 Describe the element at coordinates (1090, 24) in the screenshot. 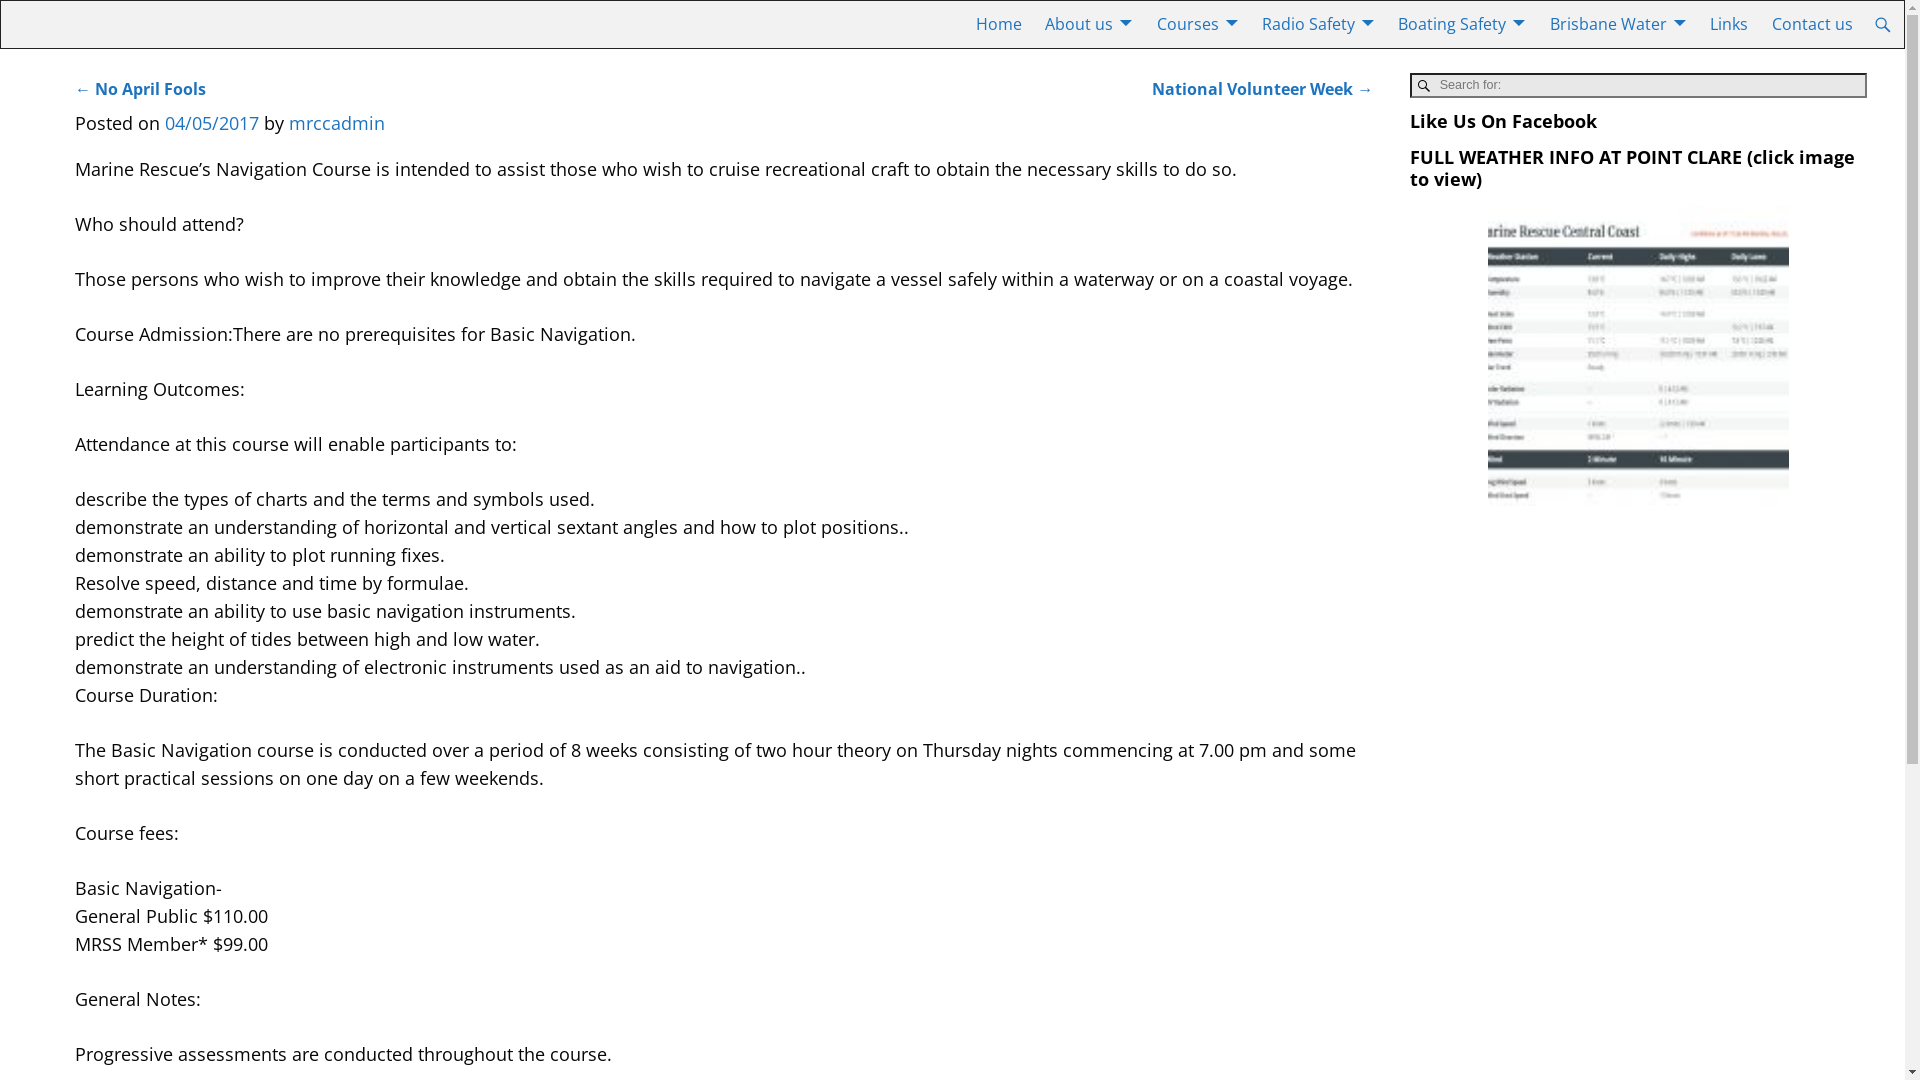

I see `About us` at that location.